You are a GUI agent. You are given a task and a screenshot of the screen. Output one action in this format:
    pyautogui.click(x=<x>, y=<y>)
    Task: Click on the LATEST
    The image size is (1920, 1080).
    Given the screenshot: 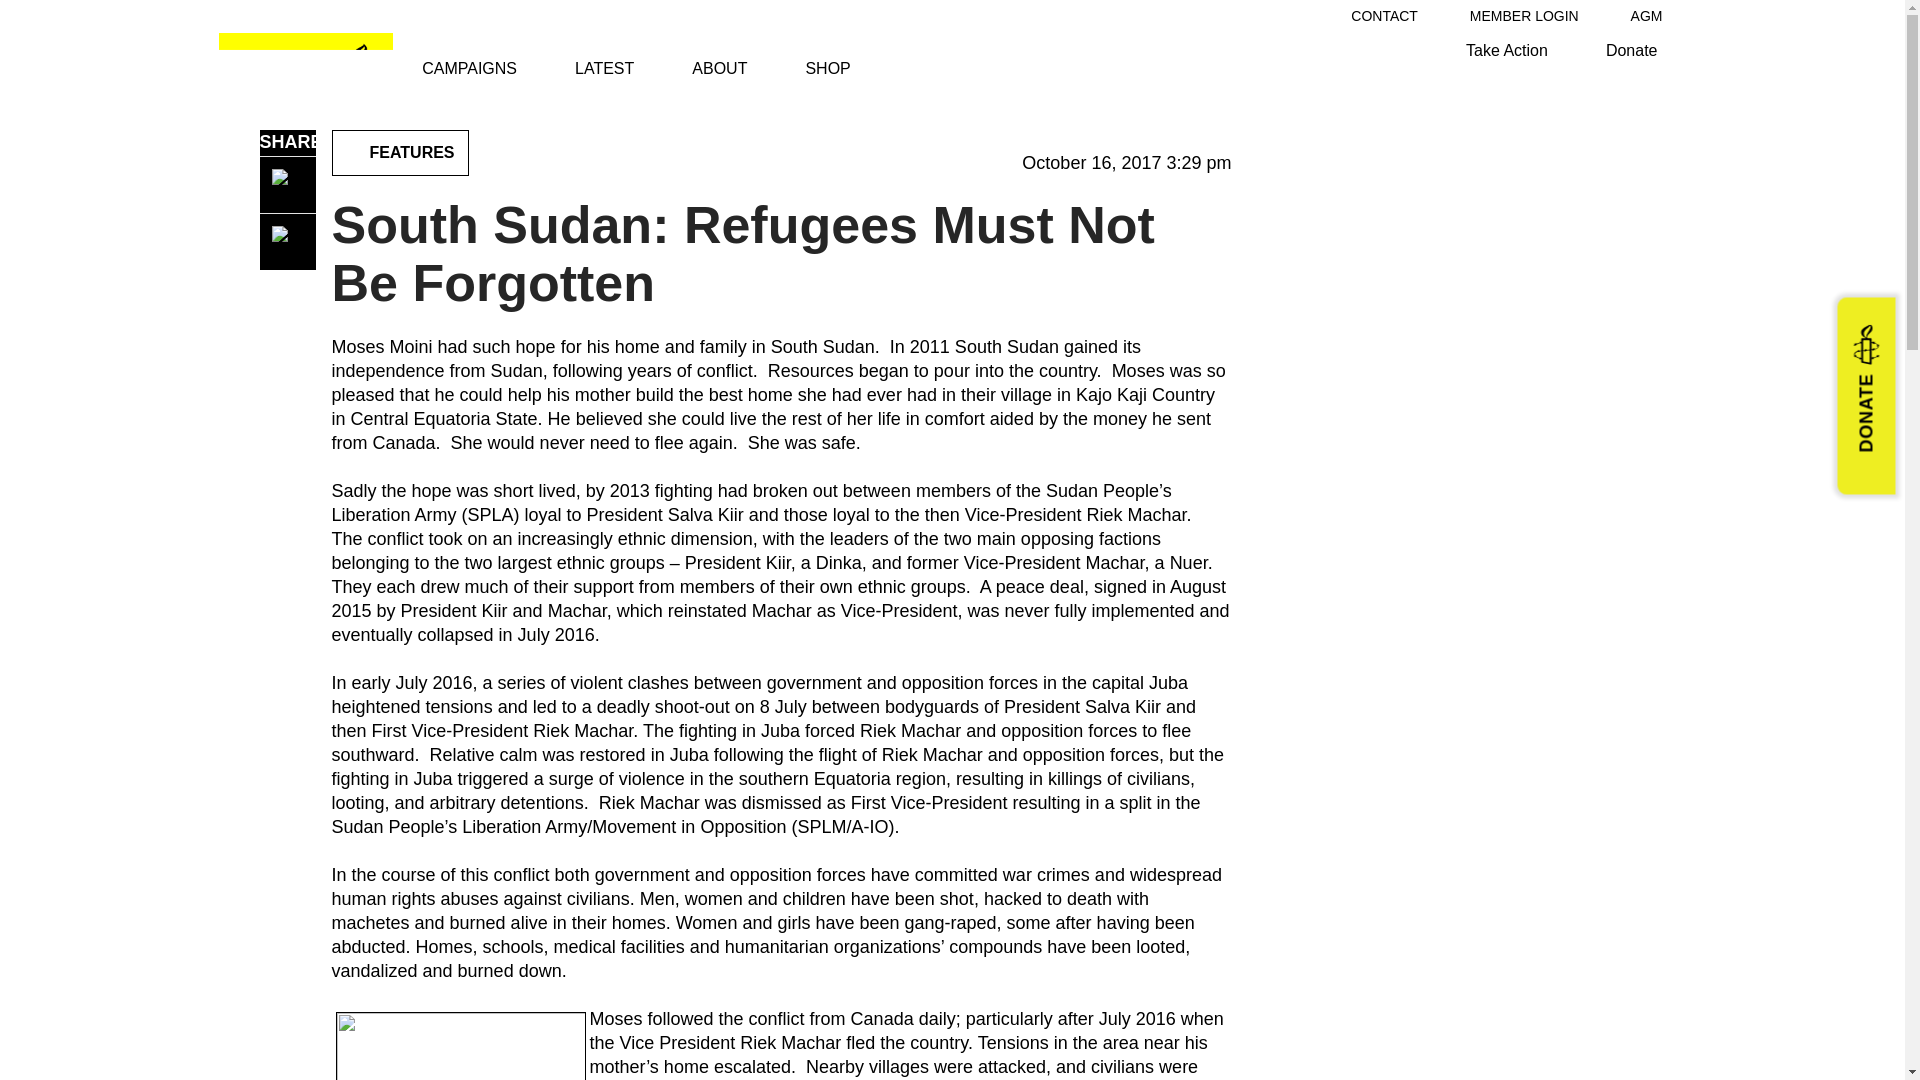 What is the action you would take?
    pyautogui.click(x=604, y=68)
    